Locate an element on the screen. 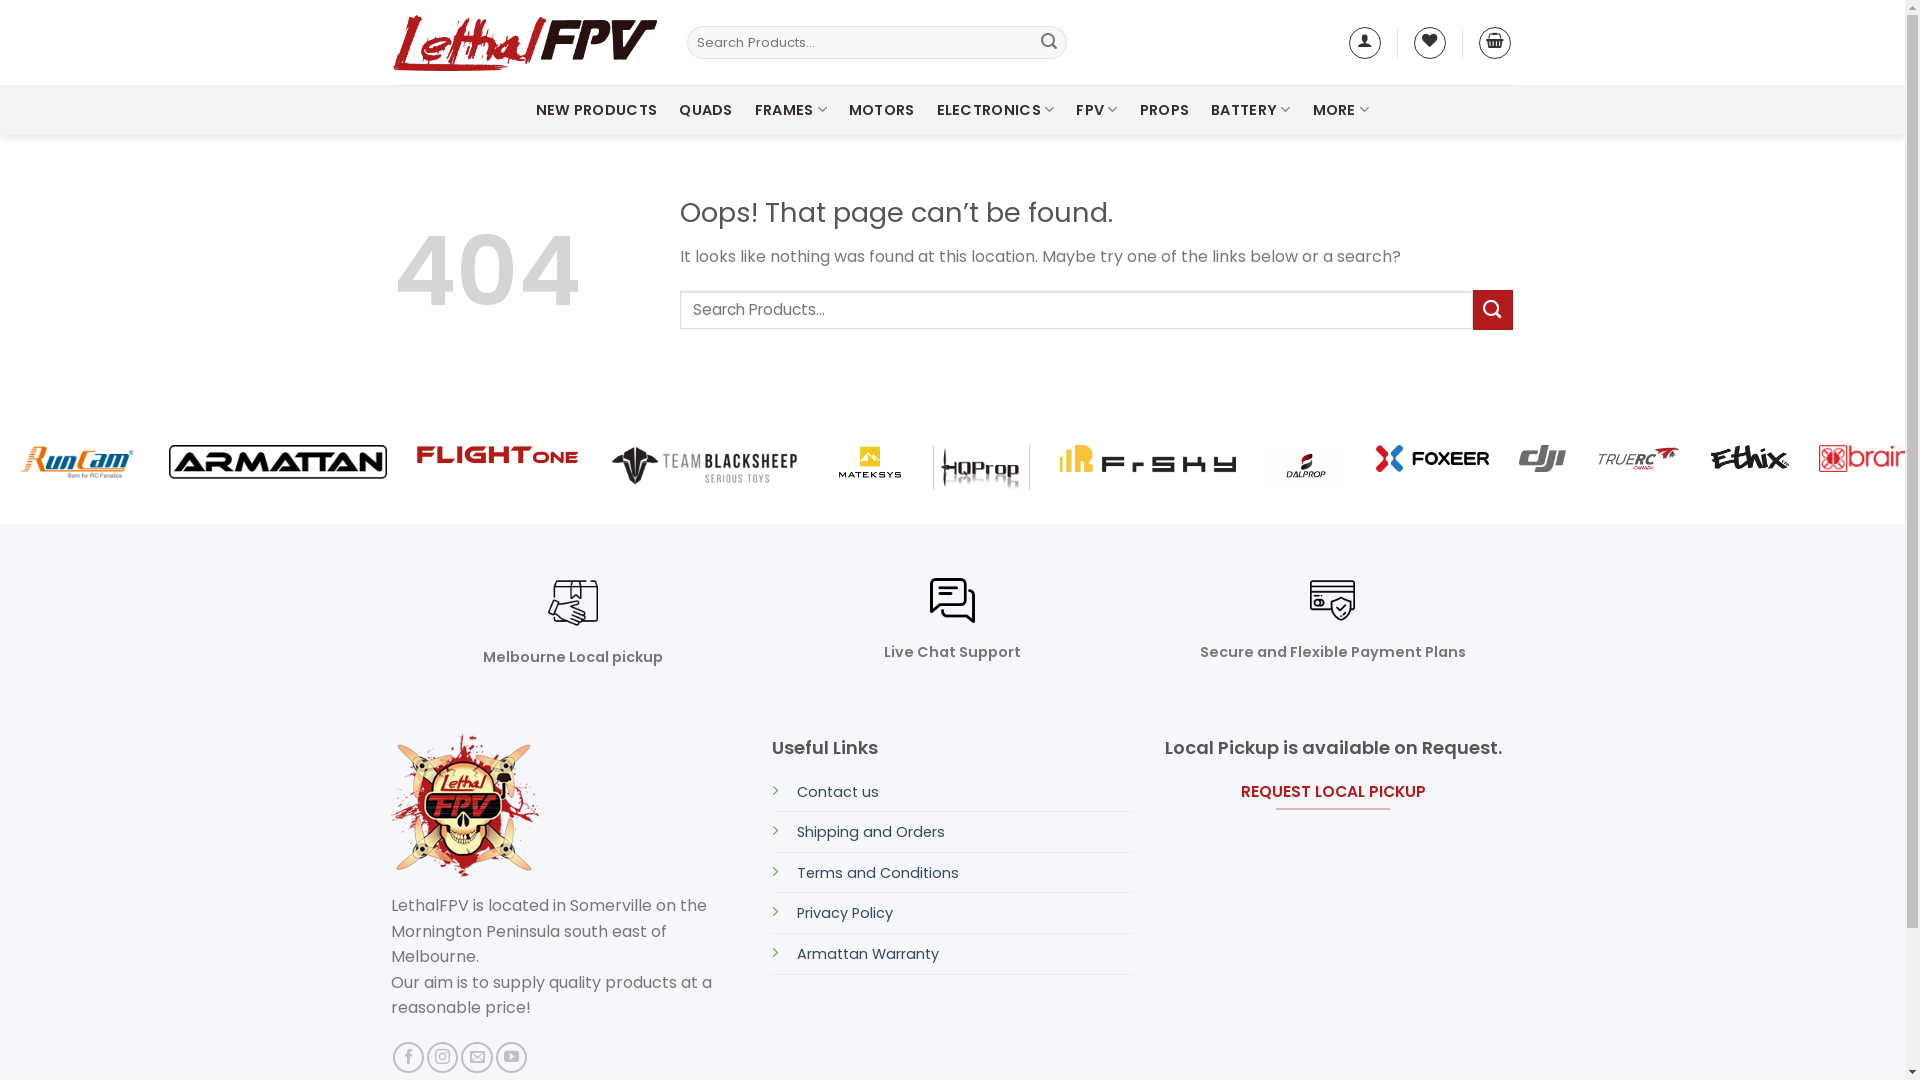  REQUEST LOCAL PICKUP is located at coordinates (1334, 792).